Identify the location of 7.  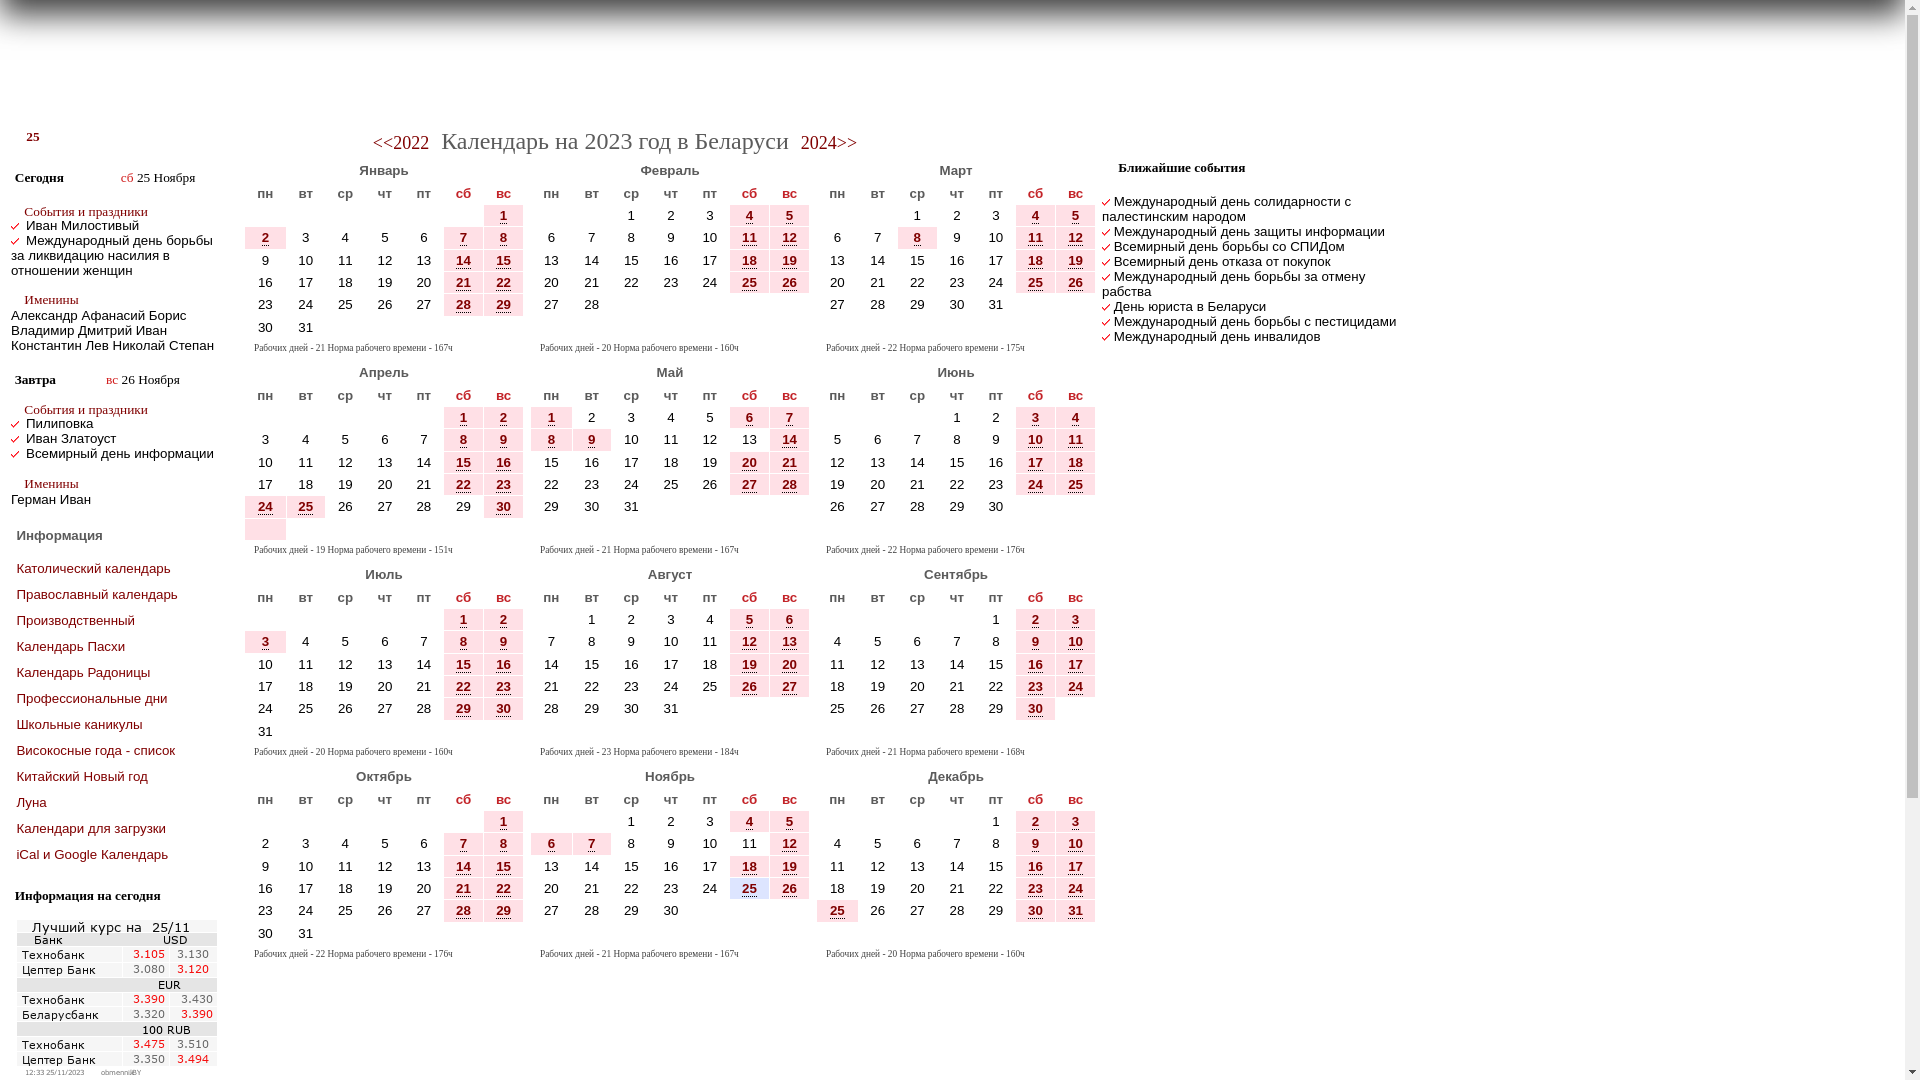
(878, 238).